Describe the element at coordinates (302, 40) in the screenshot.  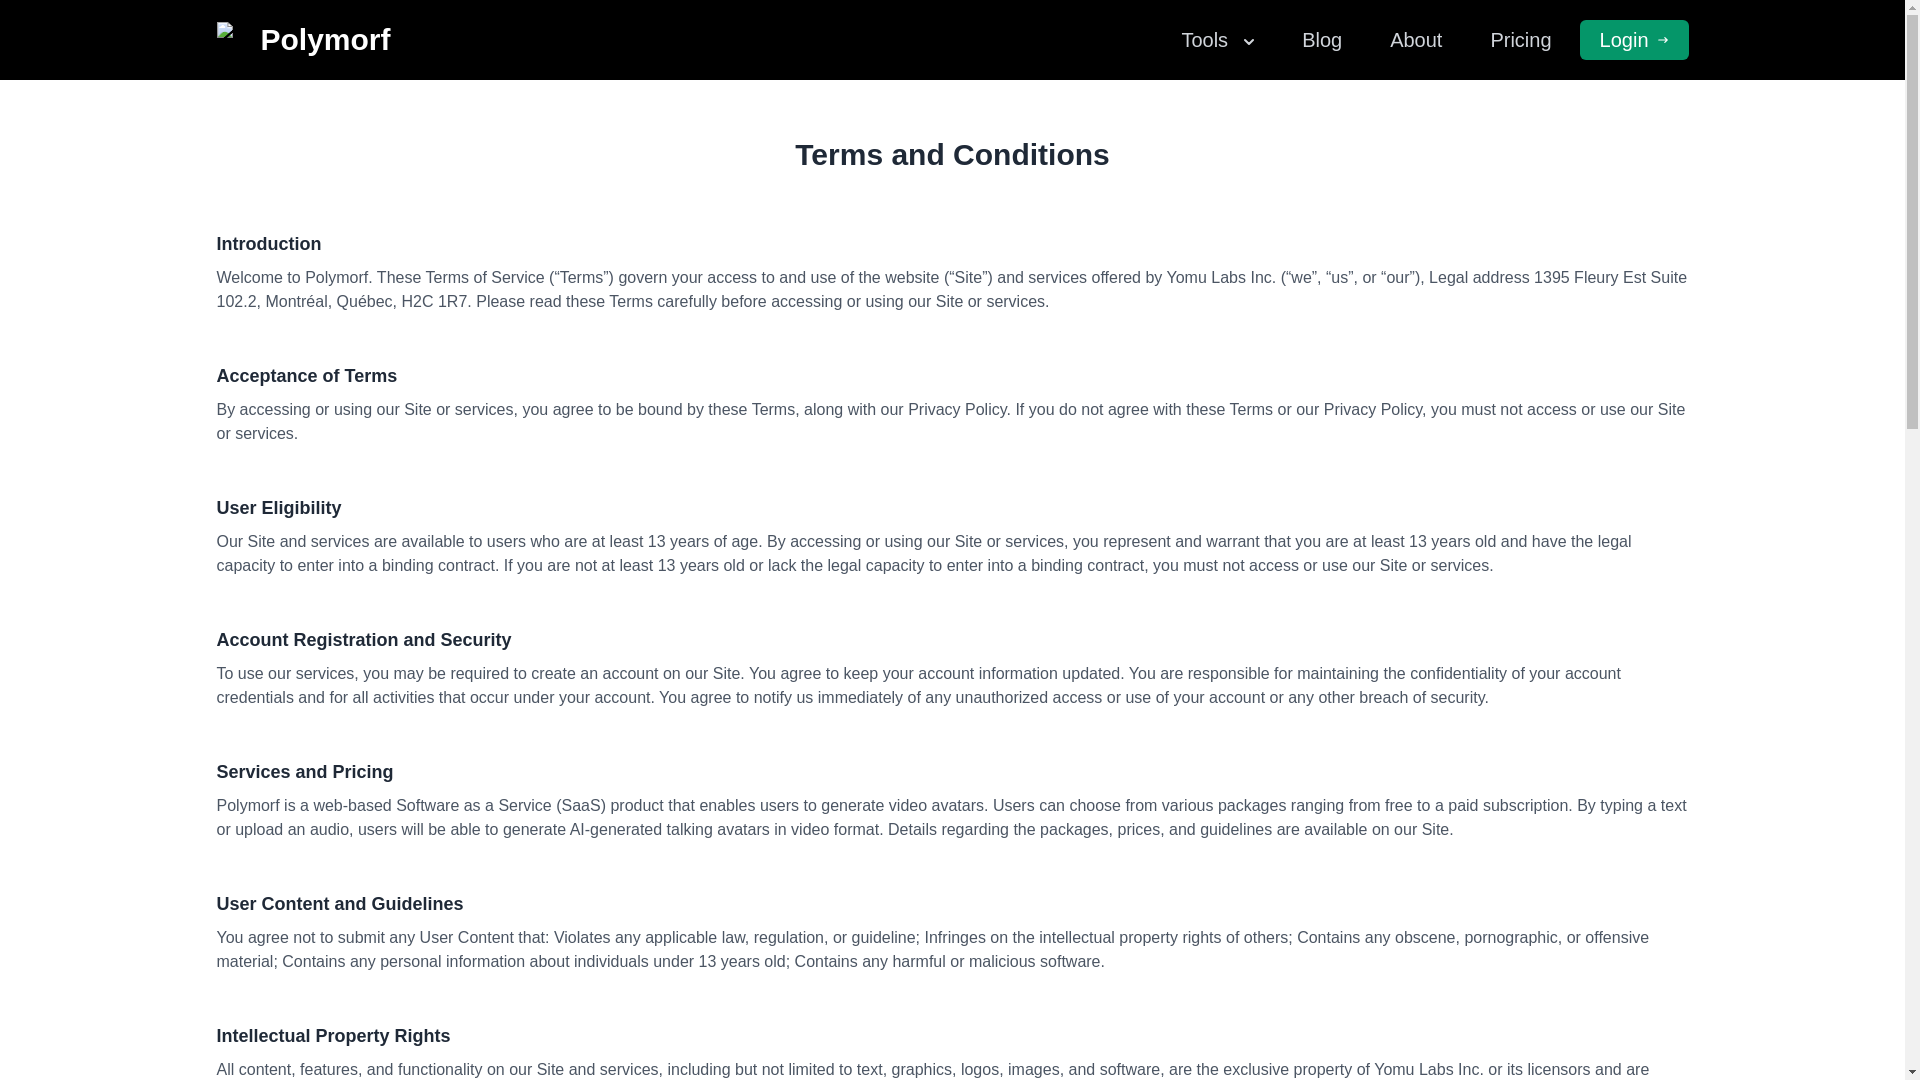
I see `Polymorf` at that location.